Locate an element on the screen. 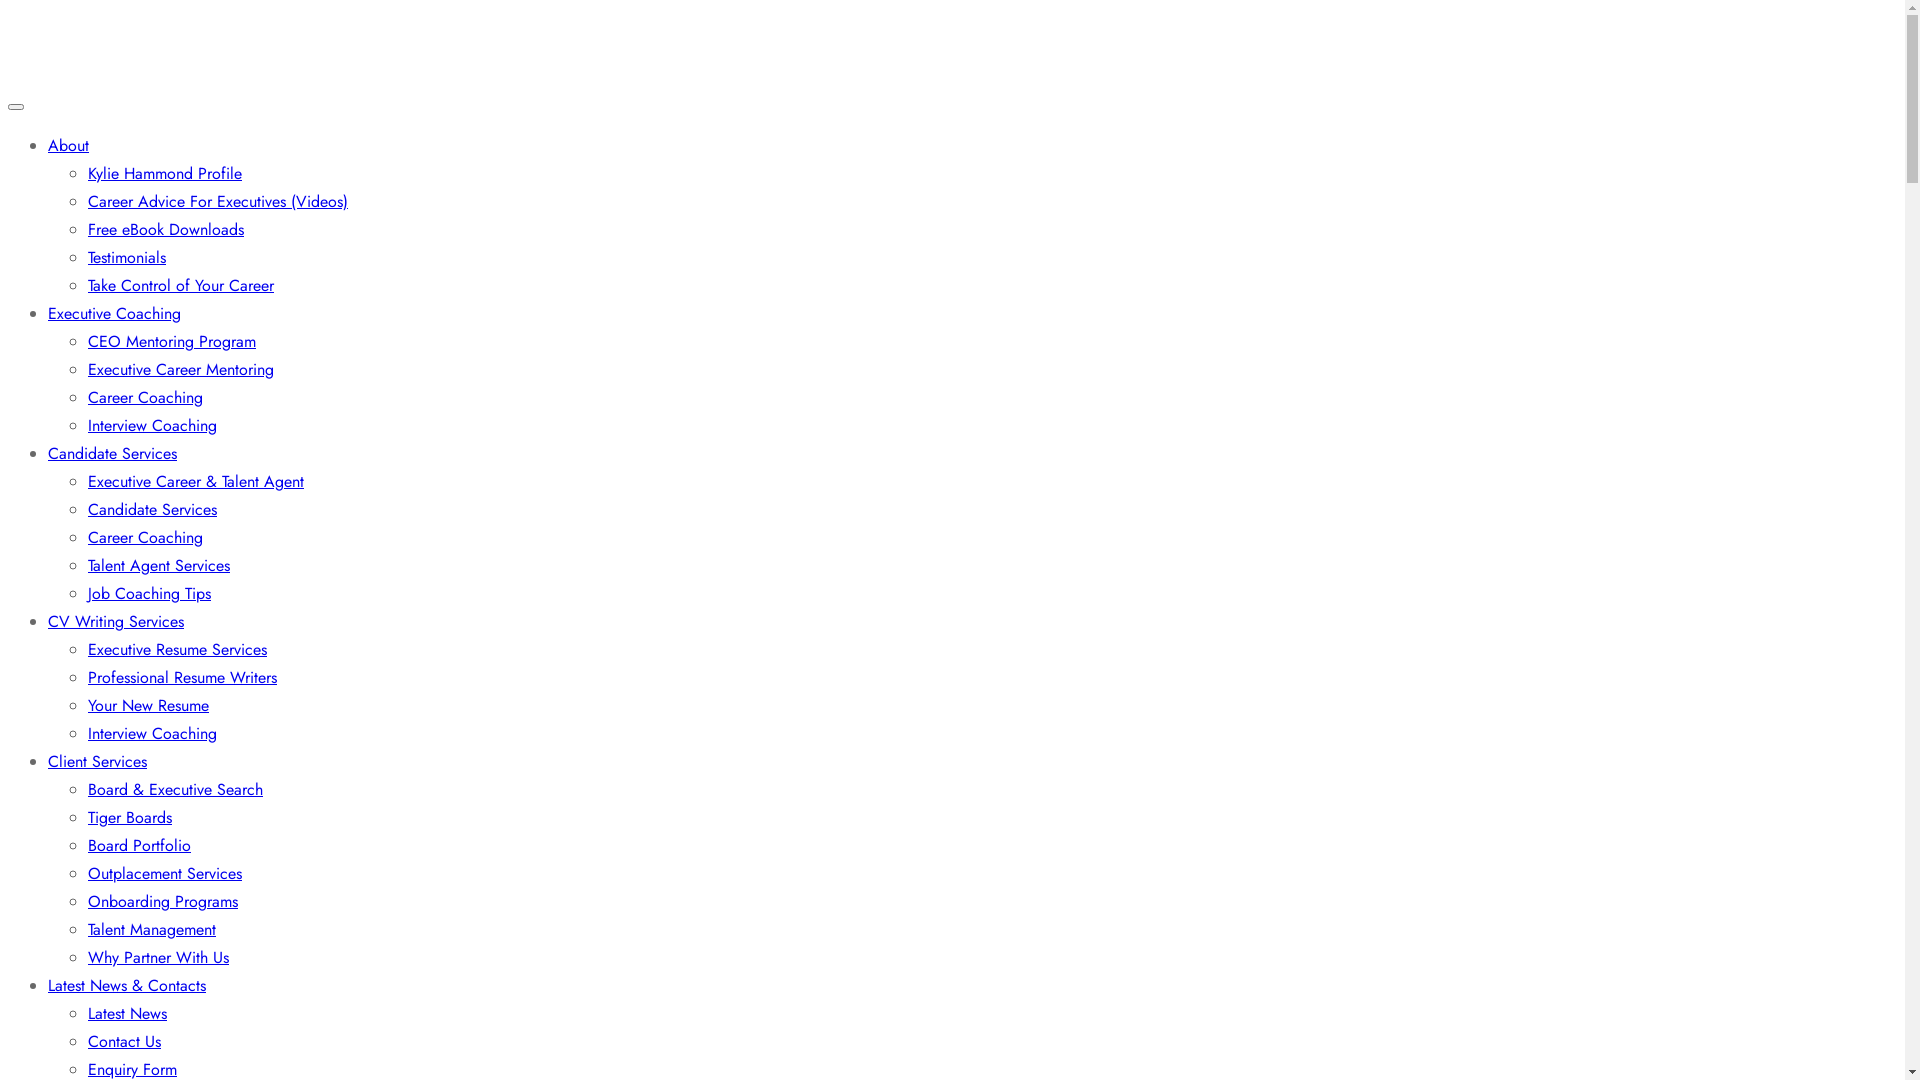 Image resolution: width=1920 pixels, height=1080 pixels. Outplacement Services is located at coordinates (165, 874).